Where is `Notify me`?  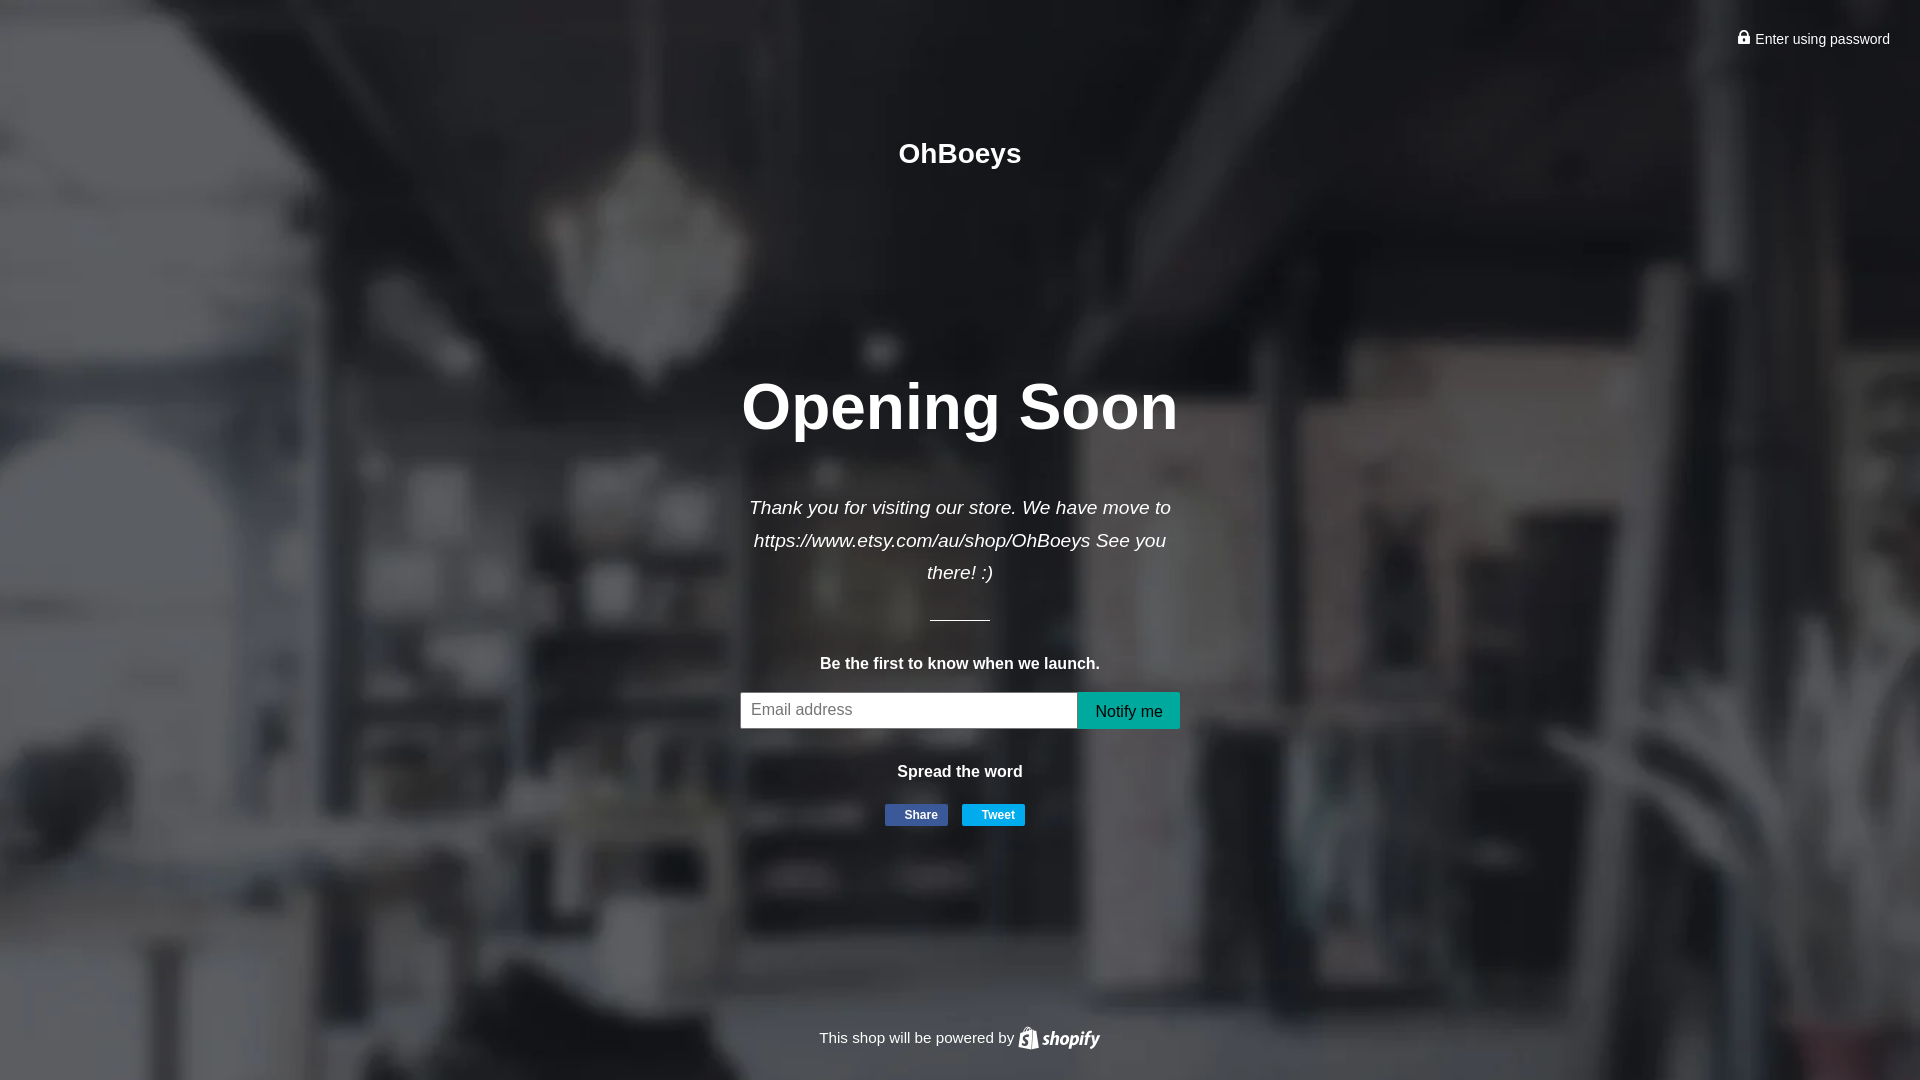 Notify me is located at coordinates (1129, 710).